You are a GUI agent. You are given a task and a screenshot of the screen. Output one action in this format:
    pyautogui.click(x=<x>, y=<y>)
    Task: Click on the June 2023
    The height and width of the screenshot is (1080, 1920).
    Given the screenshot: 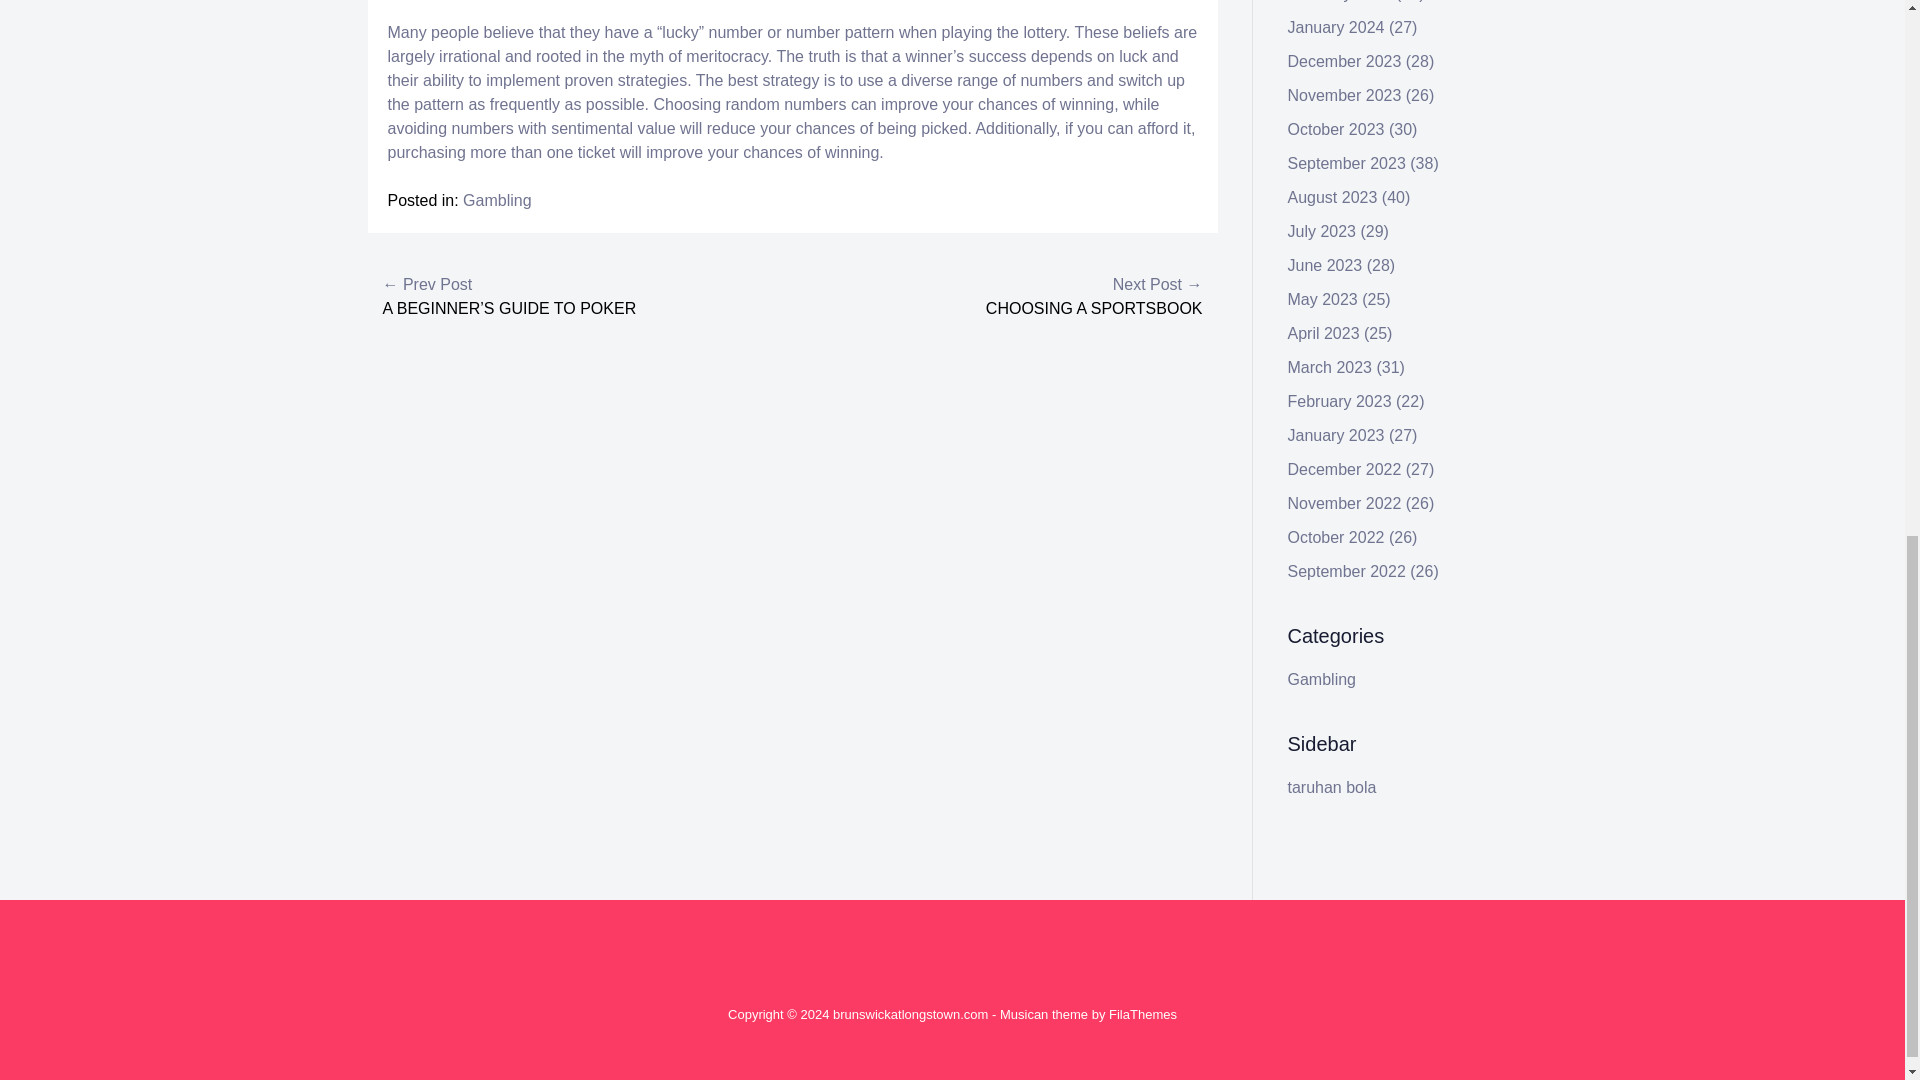 What is the action you would take?
    pyautogui.click(x=1326, y=266)
    